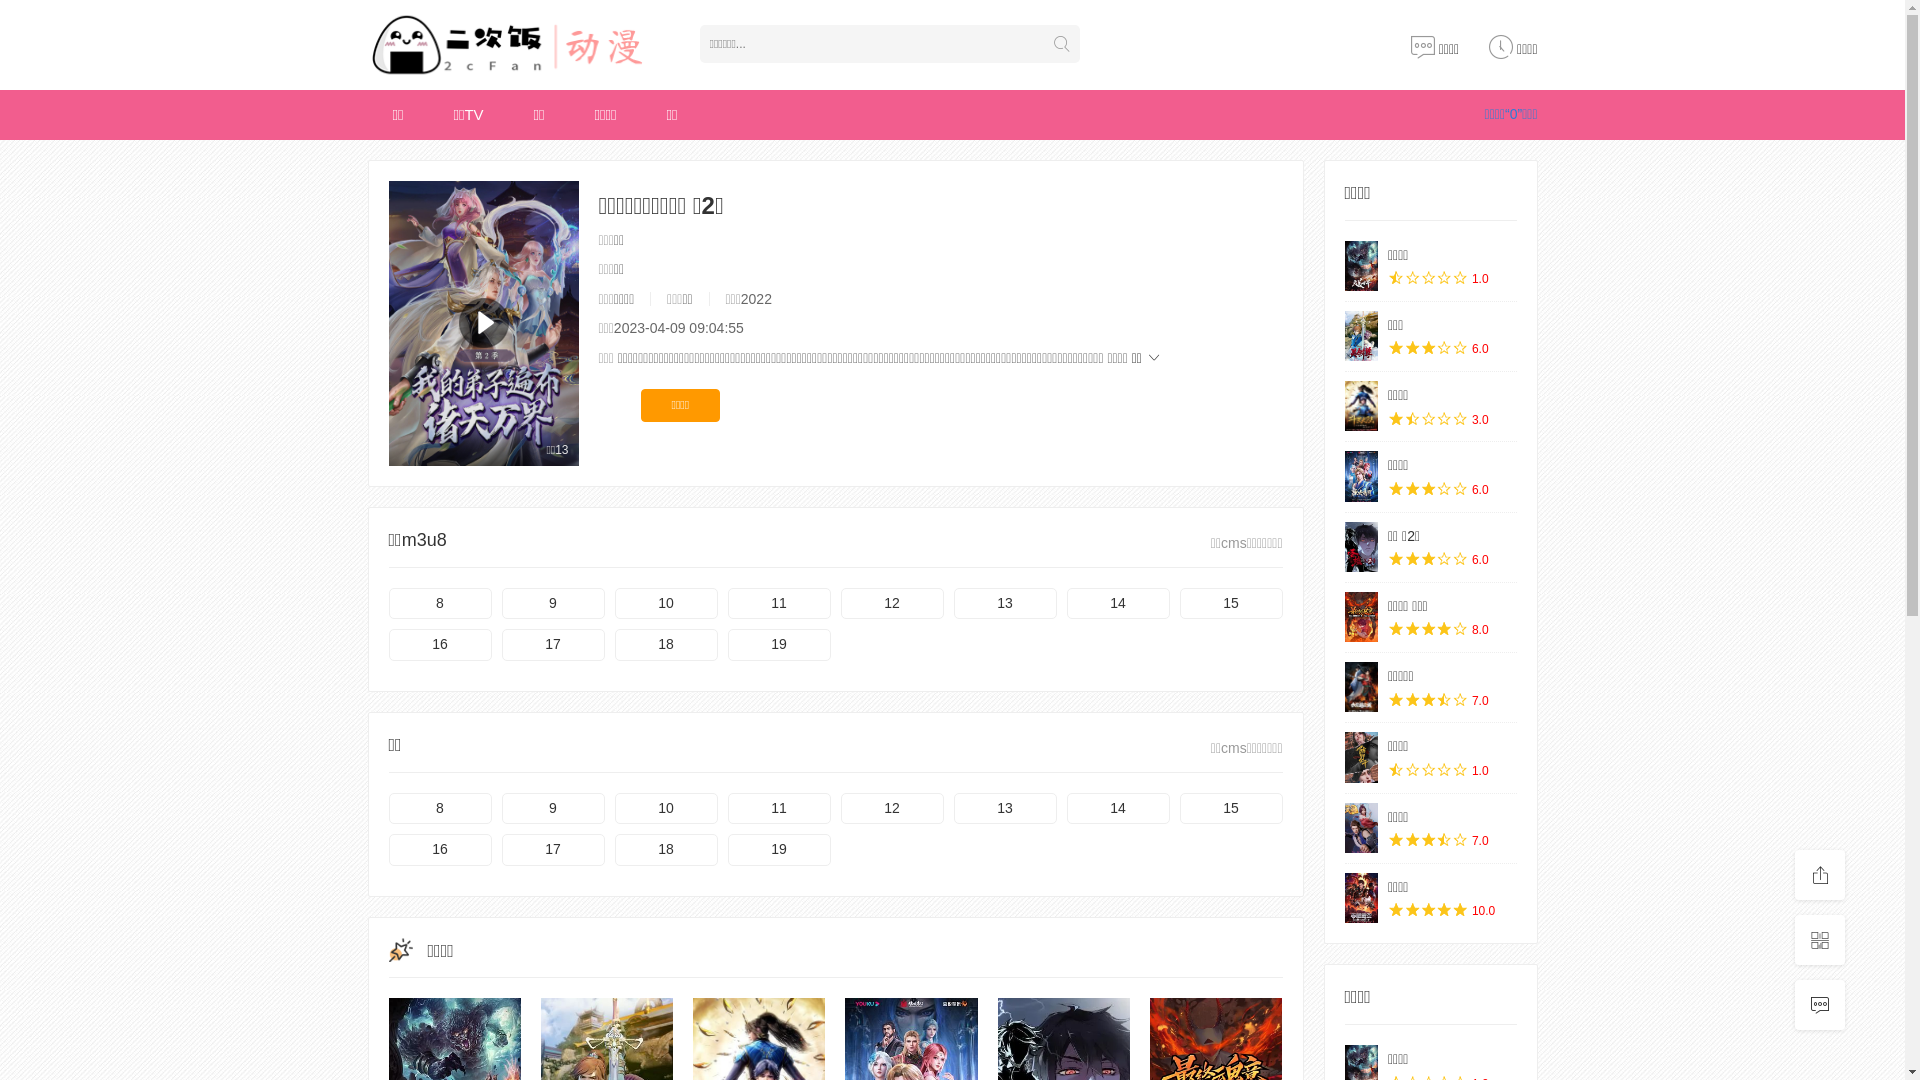  Describe the element at coordinates (666, 604) in the screenshot. I see `10` at that location.